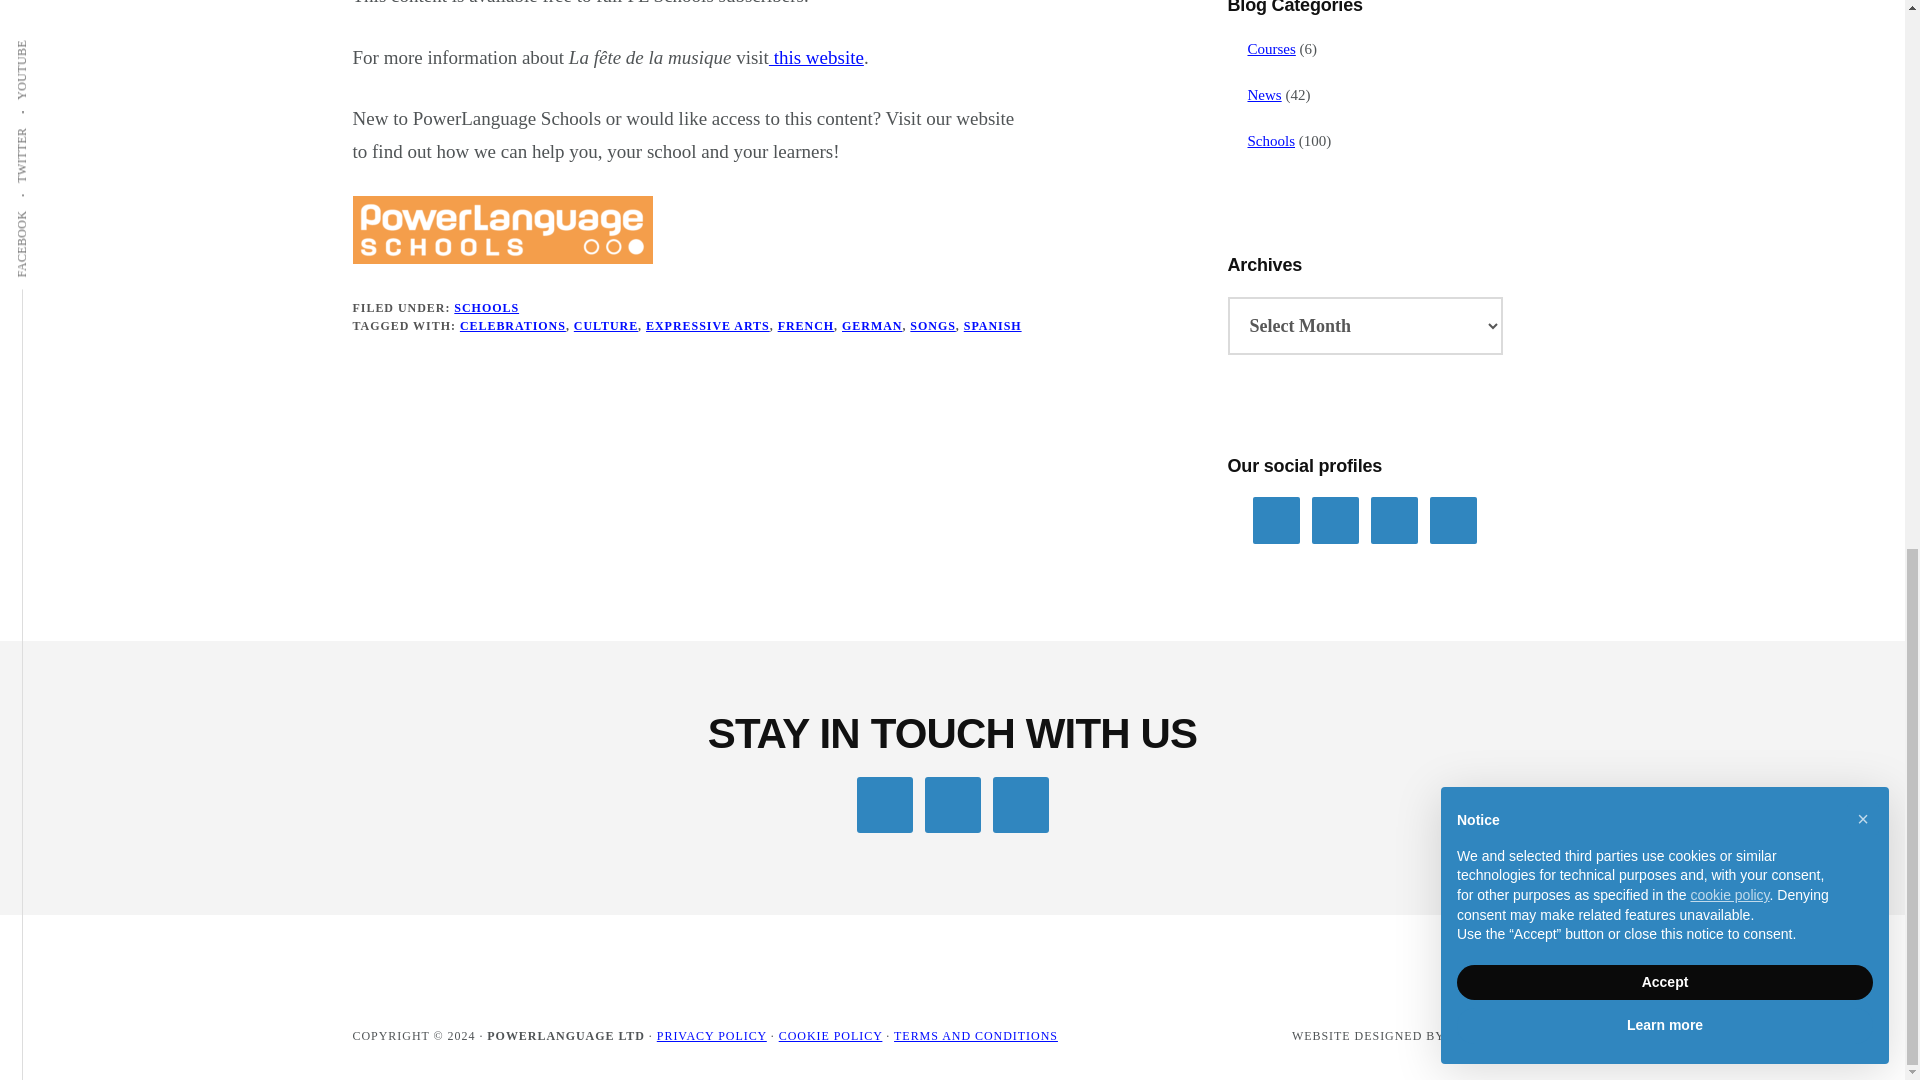  What do you see at coordinates (1272, 140) in the screenshot?
I see `Schools` at bounding box center [1272, 140].